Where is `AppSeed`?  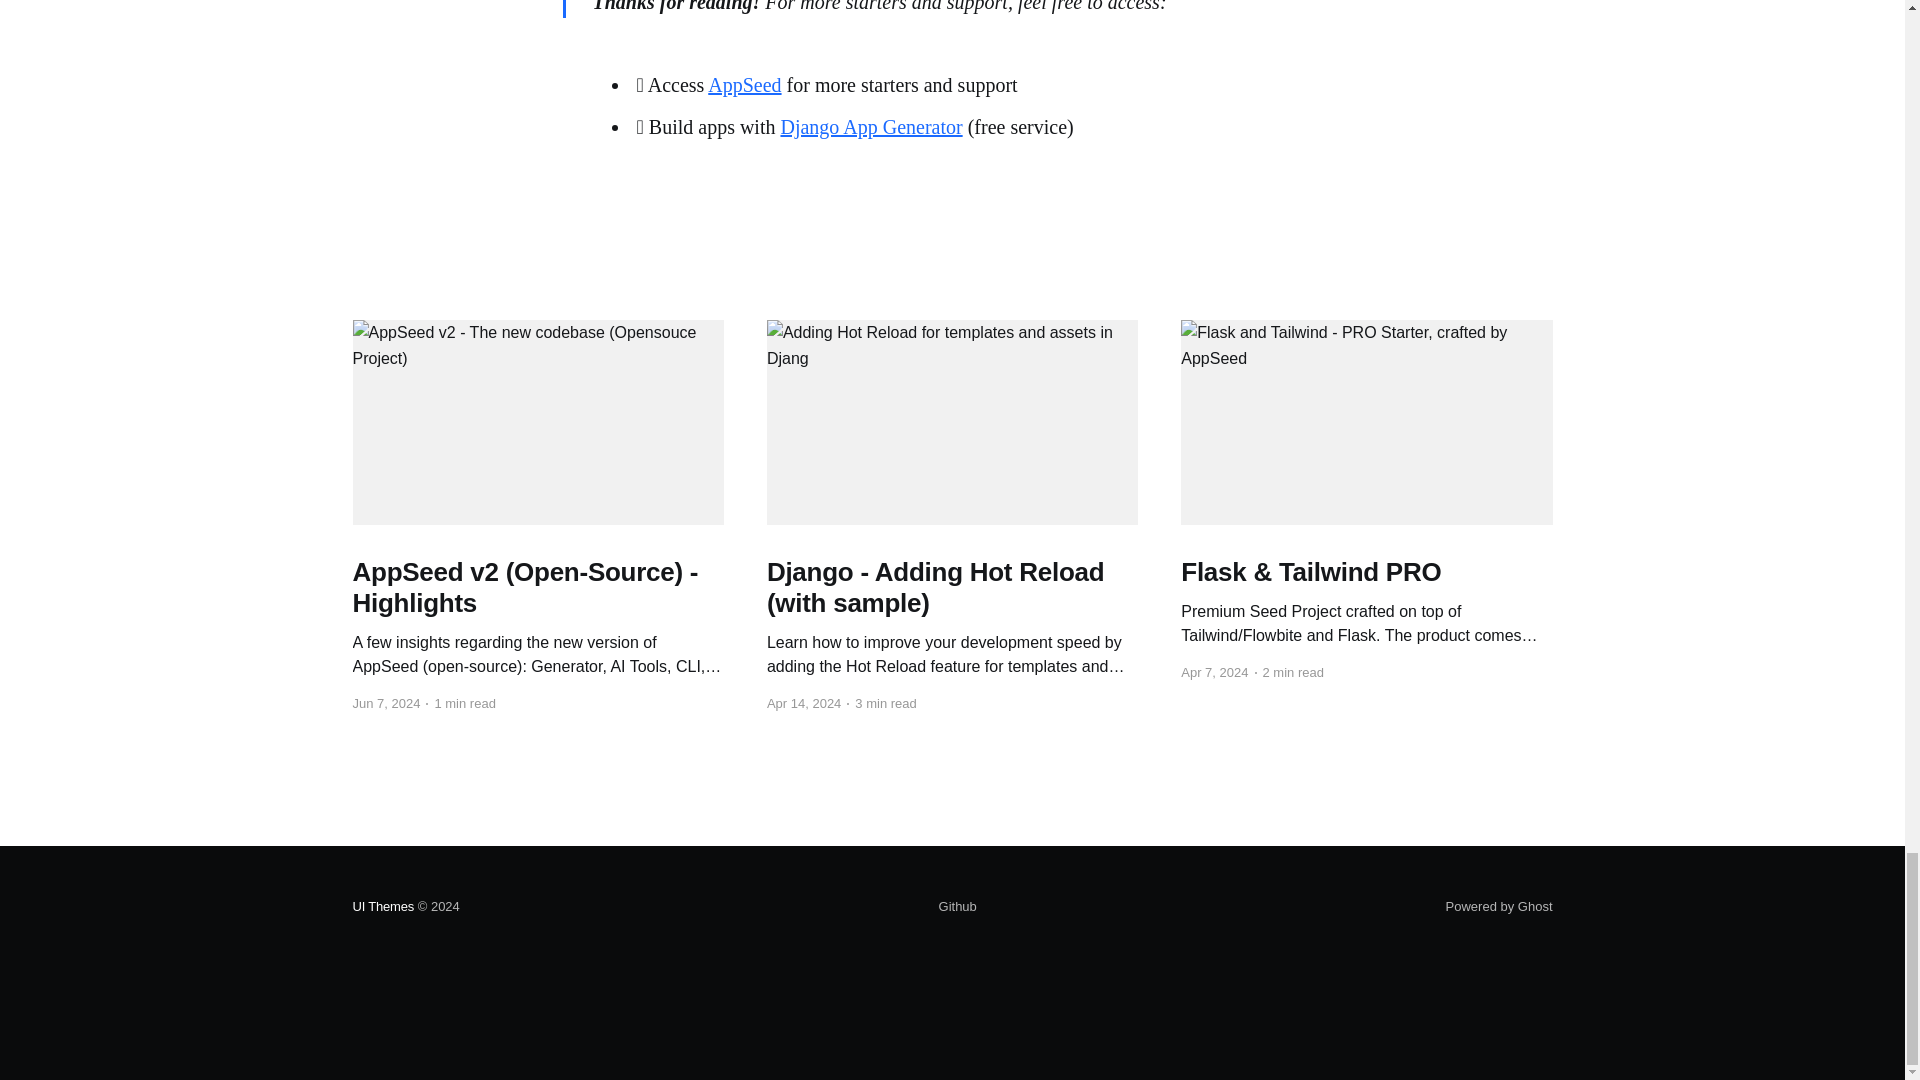 AppSeed is located at coordinates (744, 85).